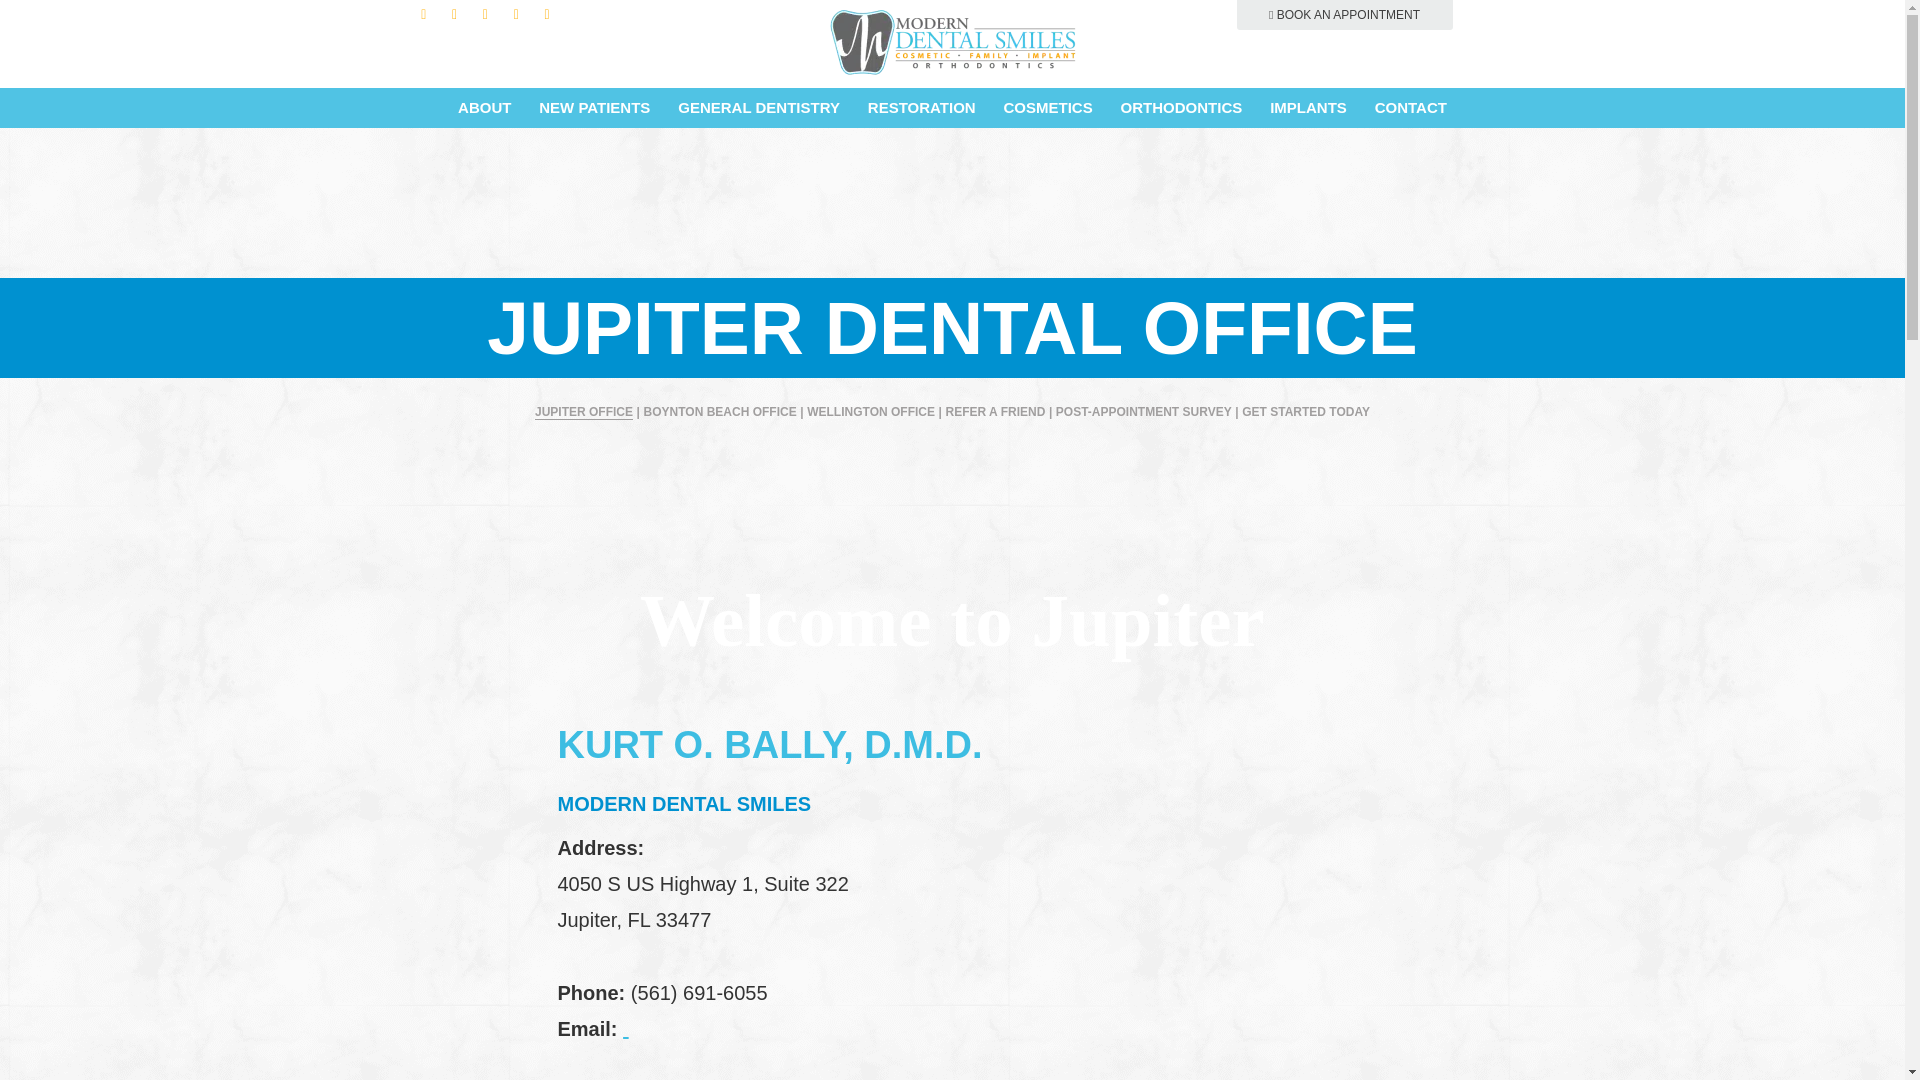  Describe the element at coordinates (484, 108) in the screenshot. I see `ABOUT` at that location.